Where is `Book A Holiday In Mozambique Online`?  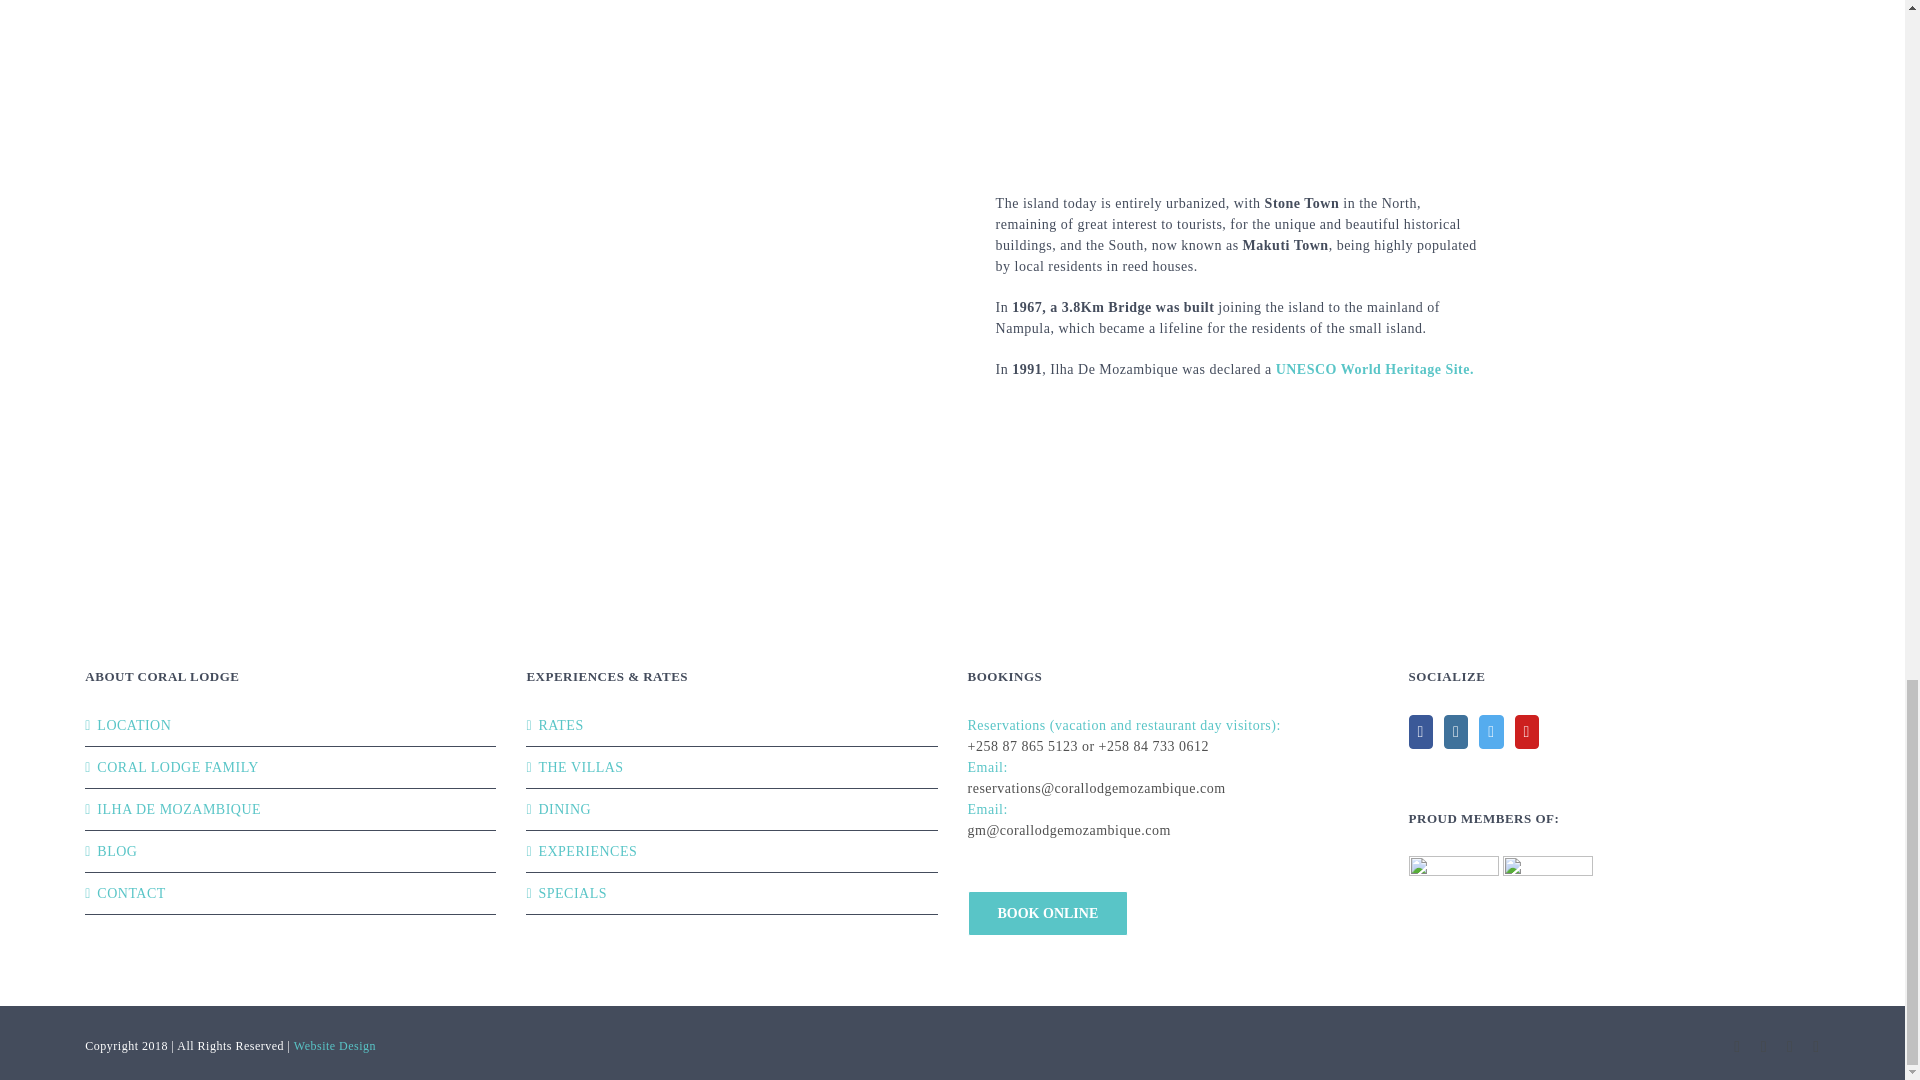
Book A Holiday In Mozambique Online is located at coordinates (1048, 914).